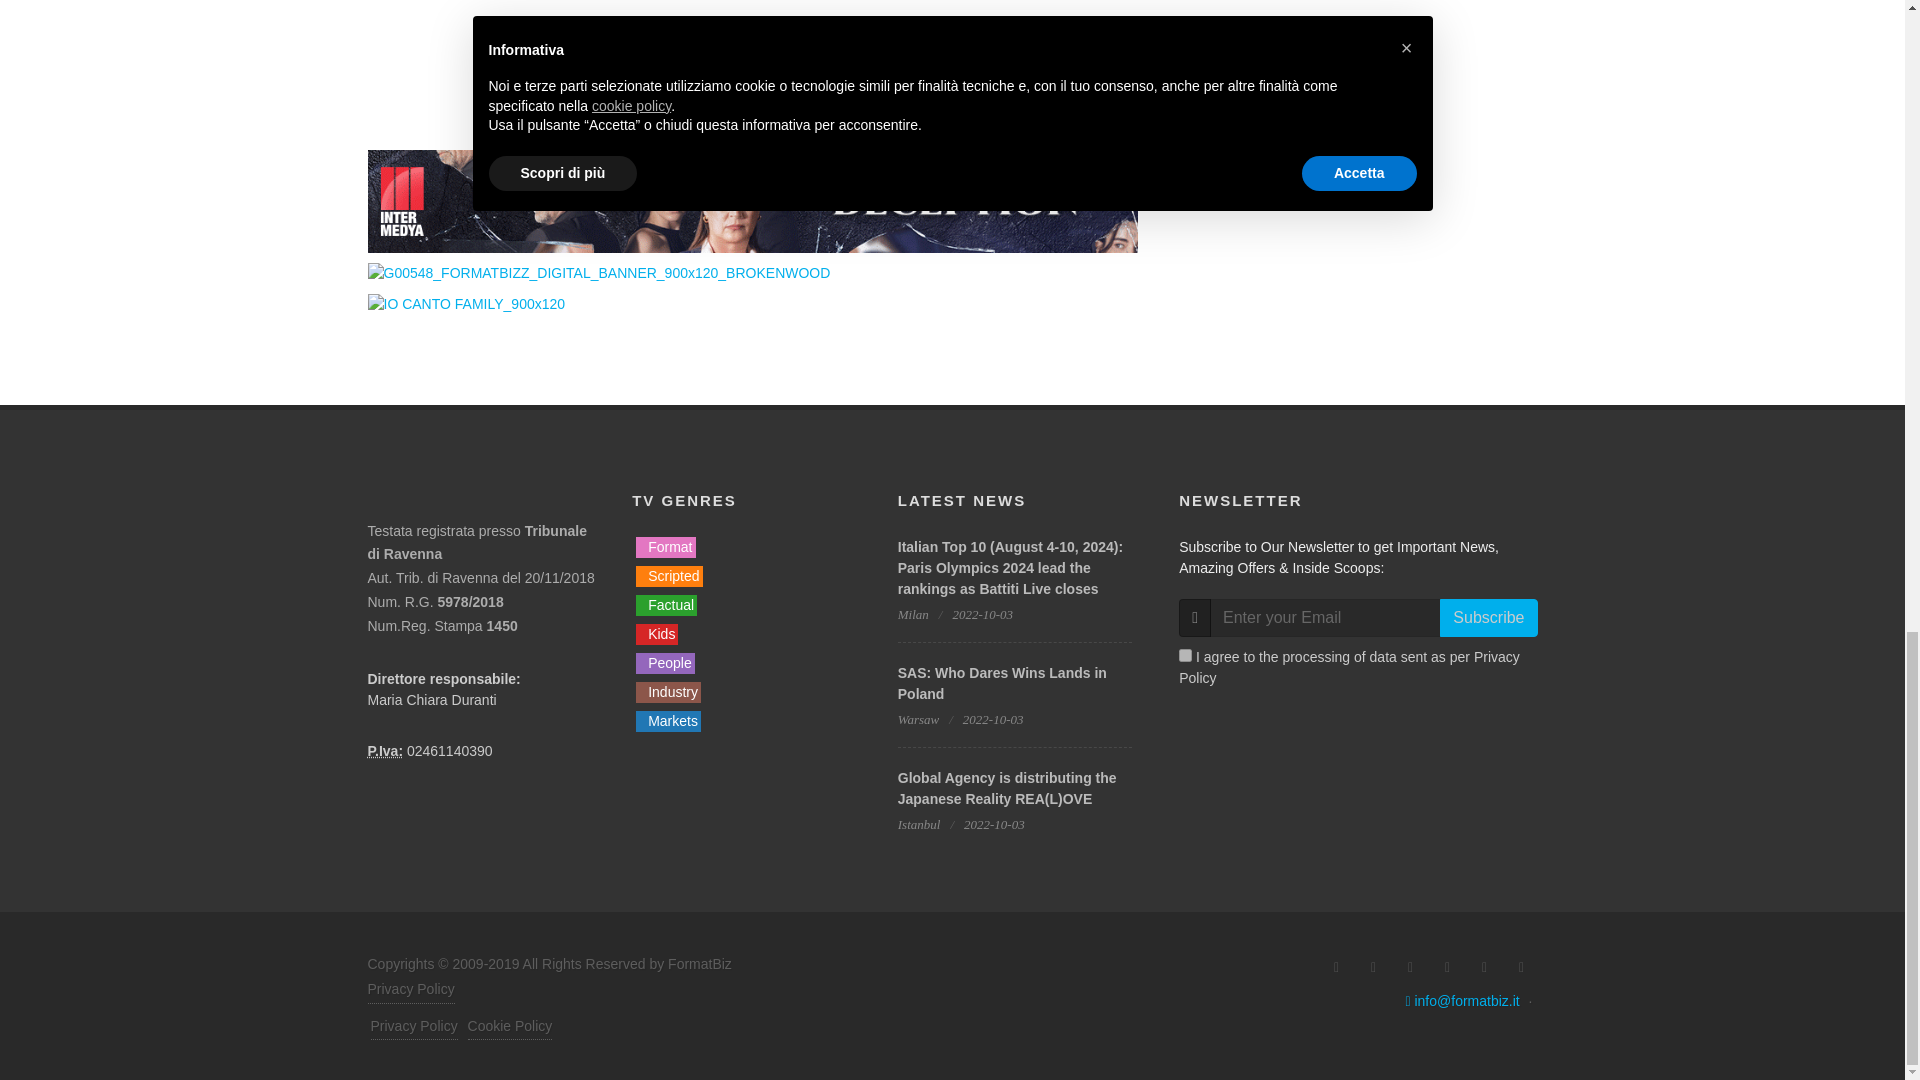 This screenshot has height=1080, width=1920. What do you see at coordinates (1185, 656) in the screenshot?
I see `S` at bounding box center [1185, 656].